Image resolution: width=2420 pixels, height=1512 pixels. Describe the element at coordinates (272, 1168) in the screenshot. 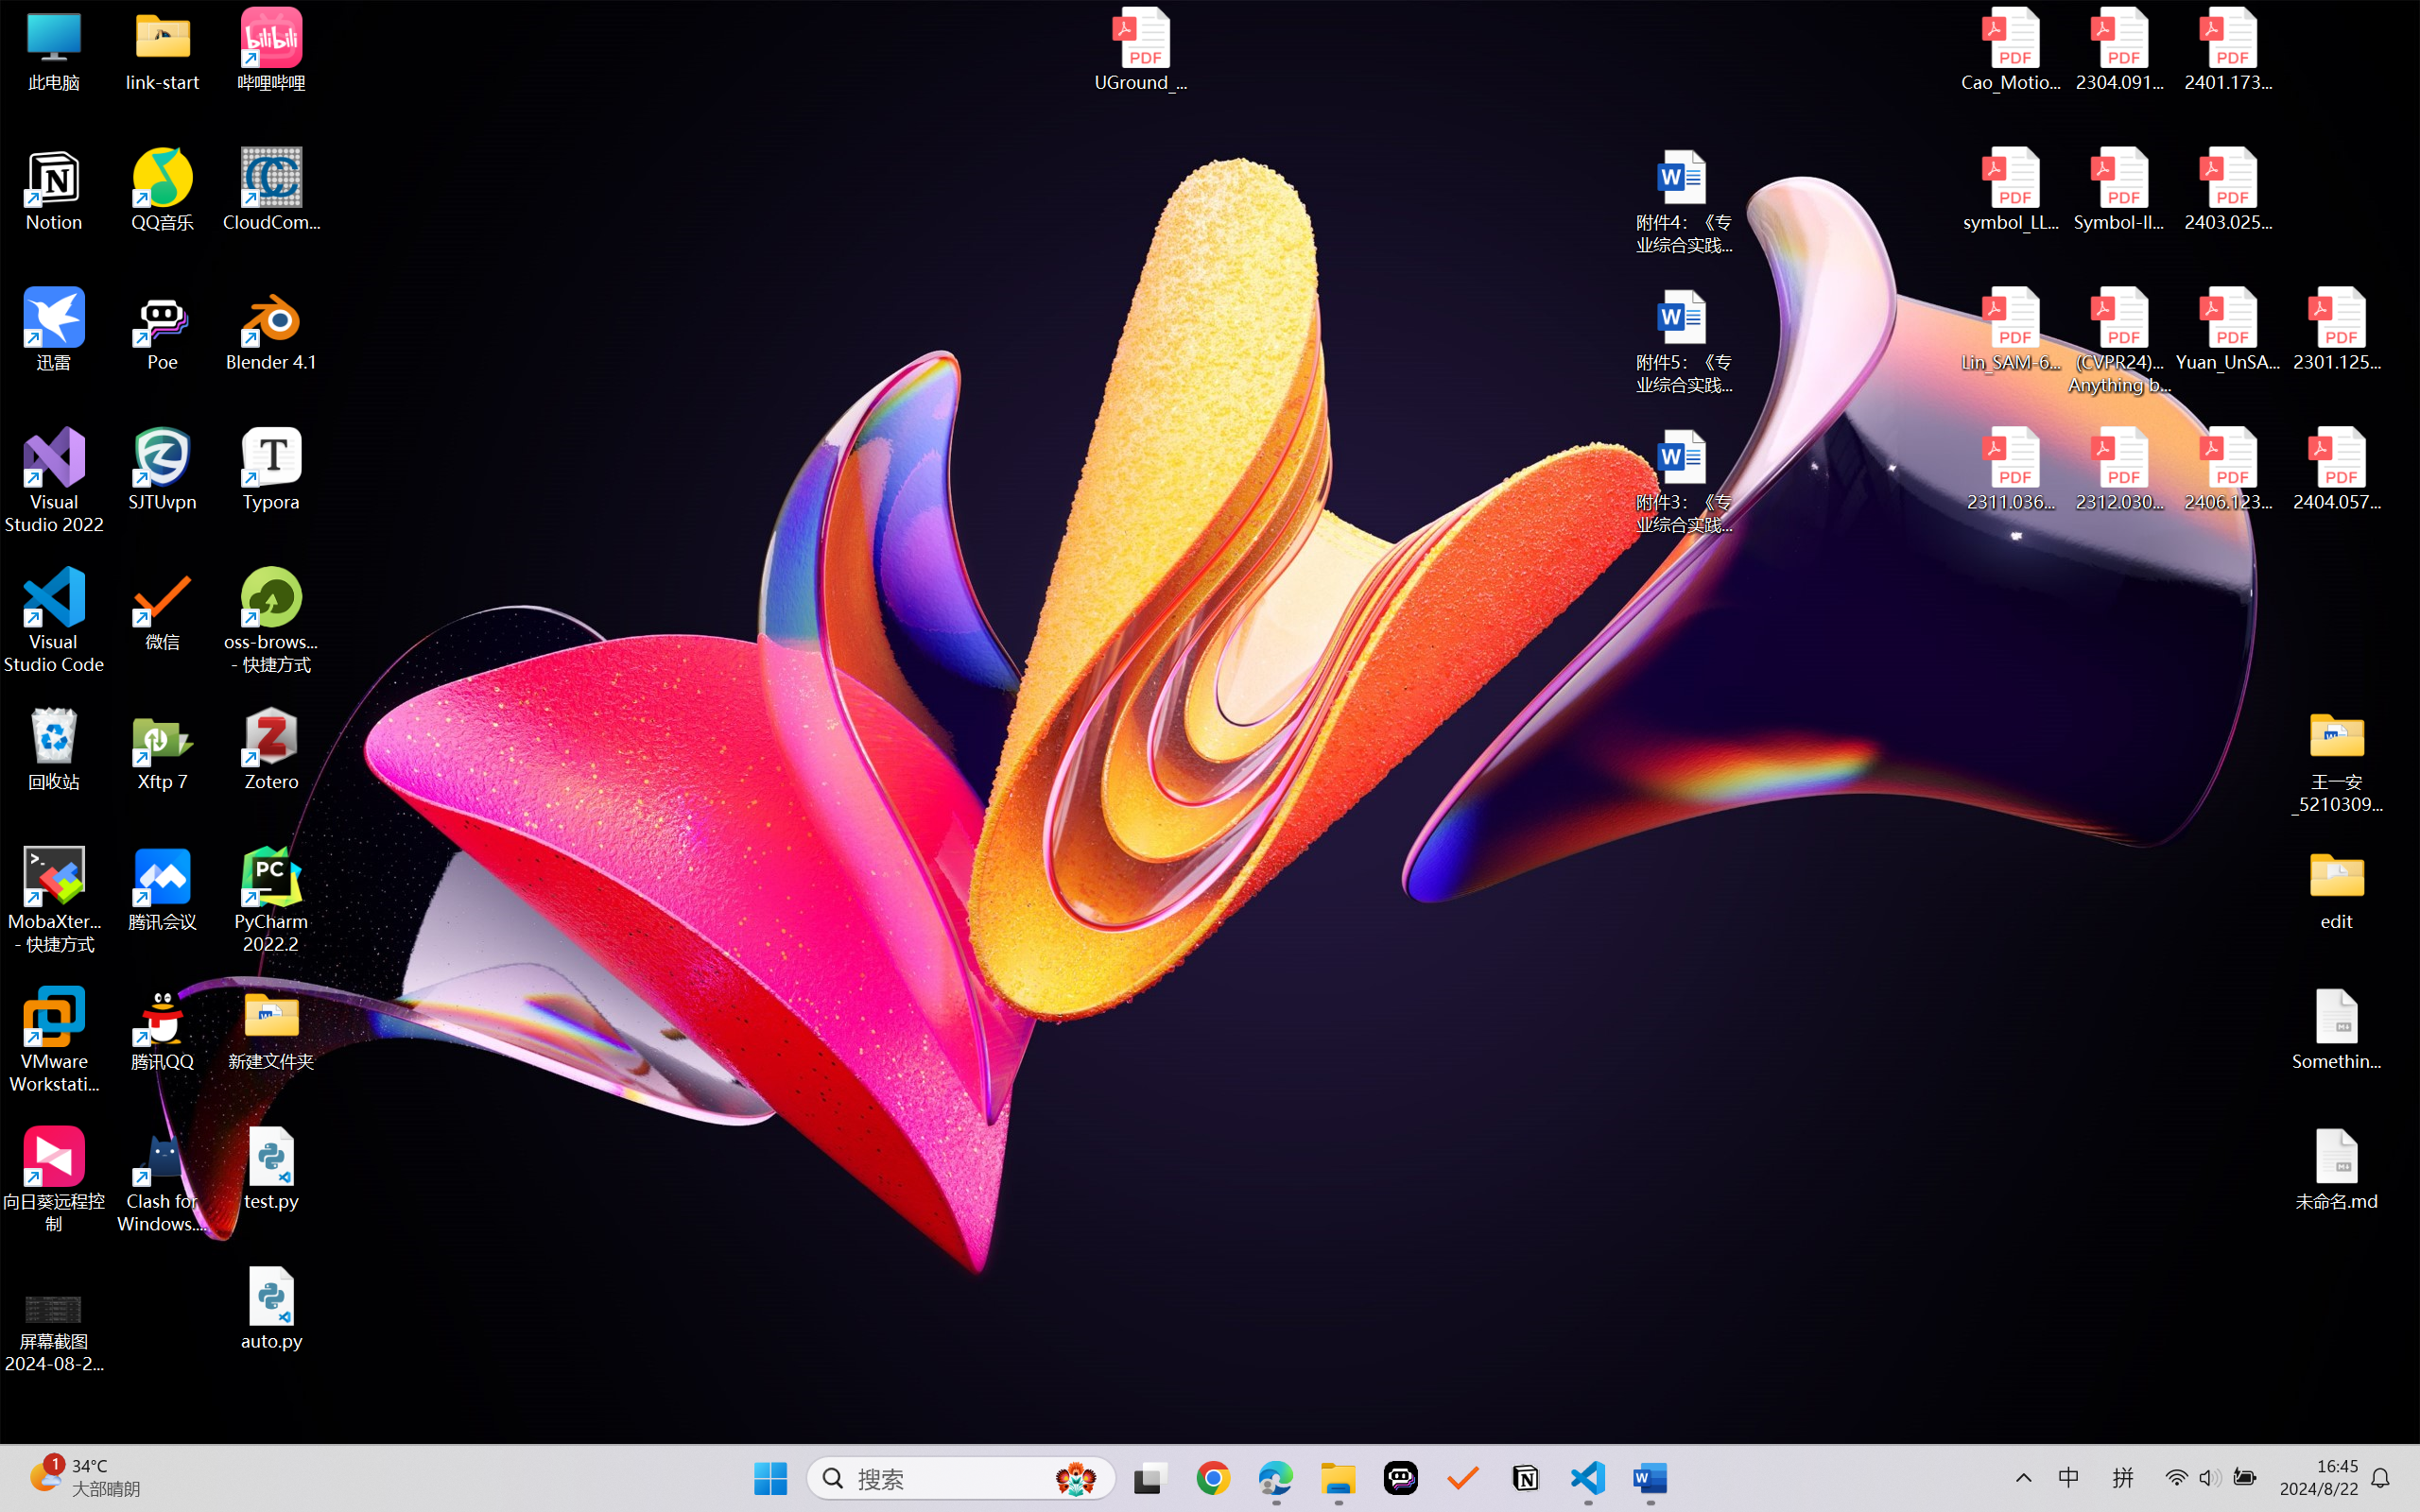

I see `test.py` at that location.